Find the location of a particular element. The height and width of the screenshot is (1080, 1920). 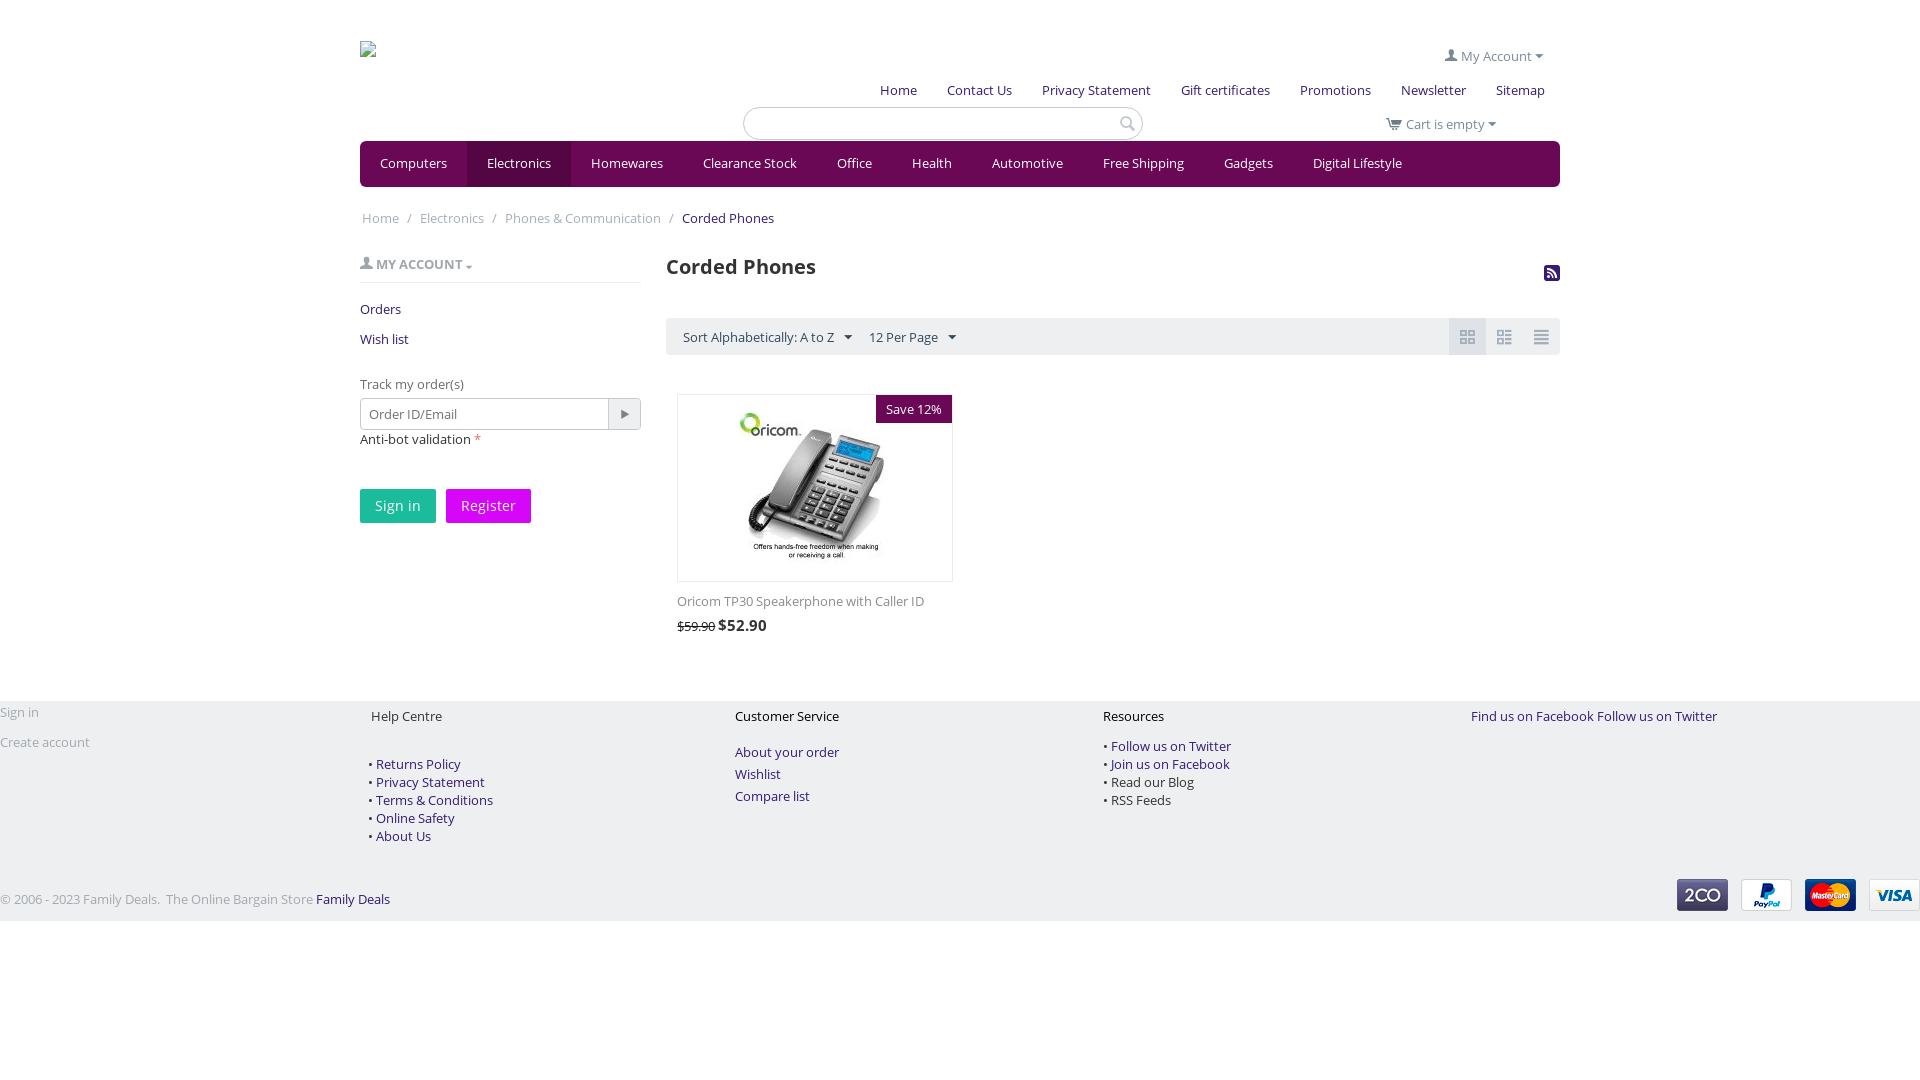

Health is located at coordinates (932, 164).